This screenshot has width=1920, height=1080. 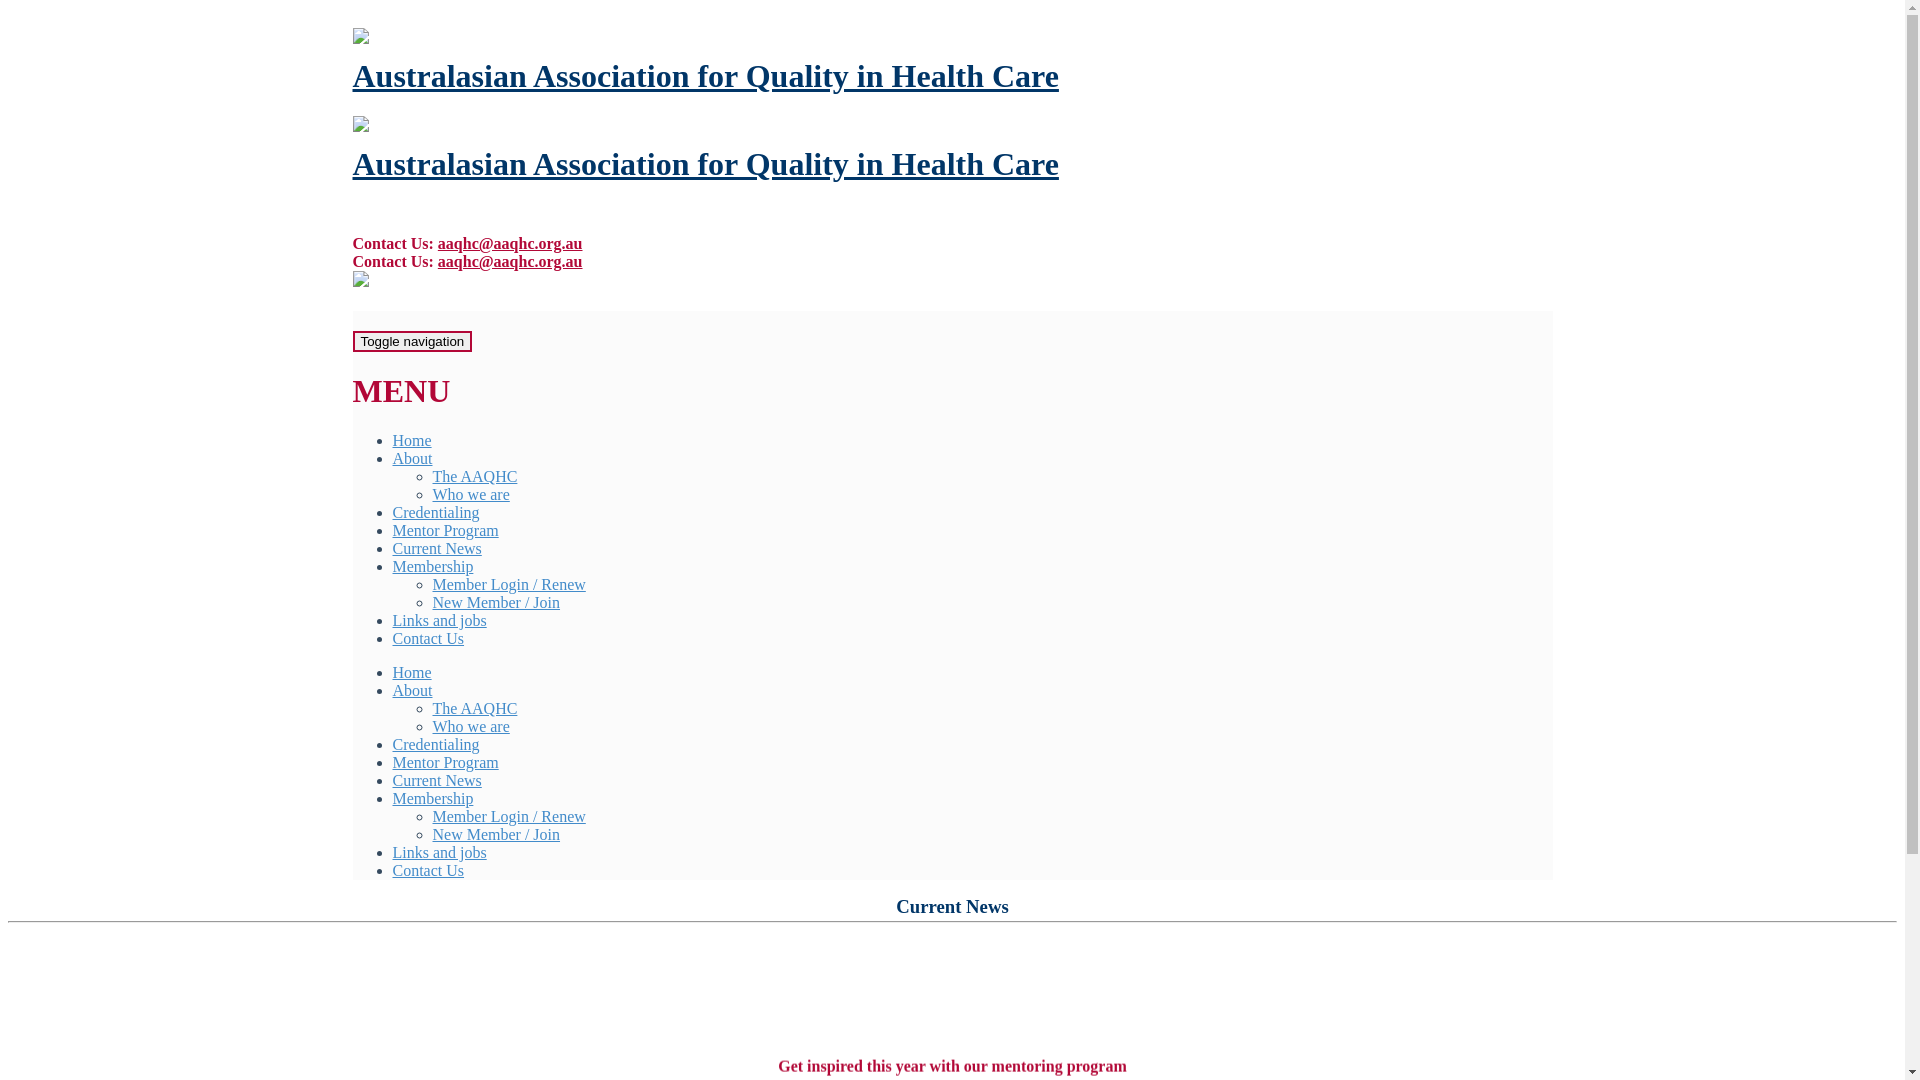 What do you see at coordinates (436, 512) in the screenshot?
I see `Credentialing` at bounding box center [436, 512].